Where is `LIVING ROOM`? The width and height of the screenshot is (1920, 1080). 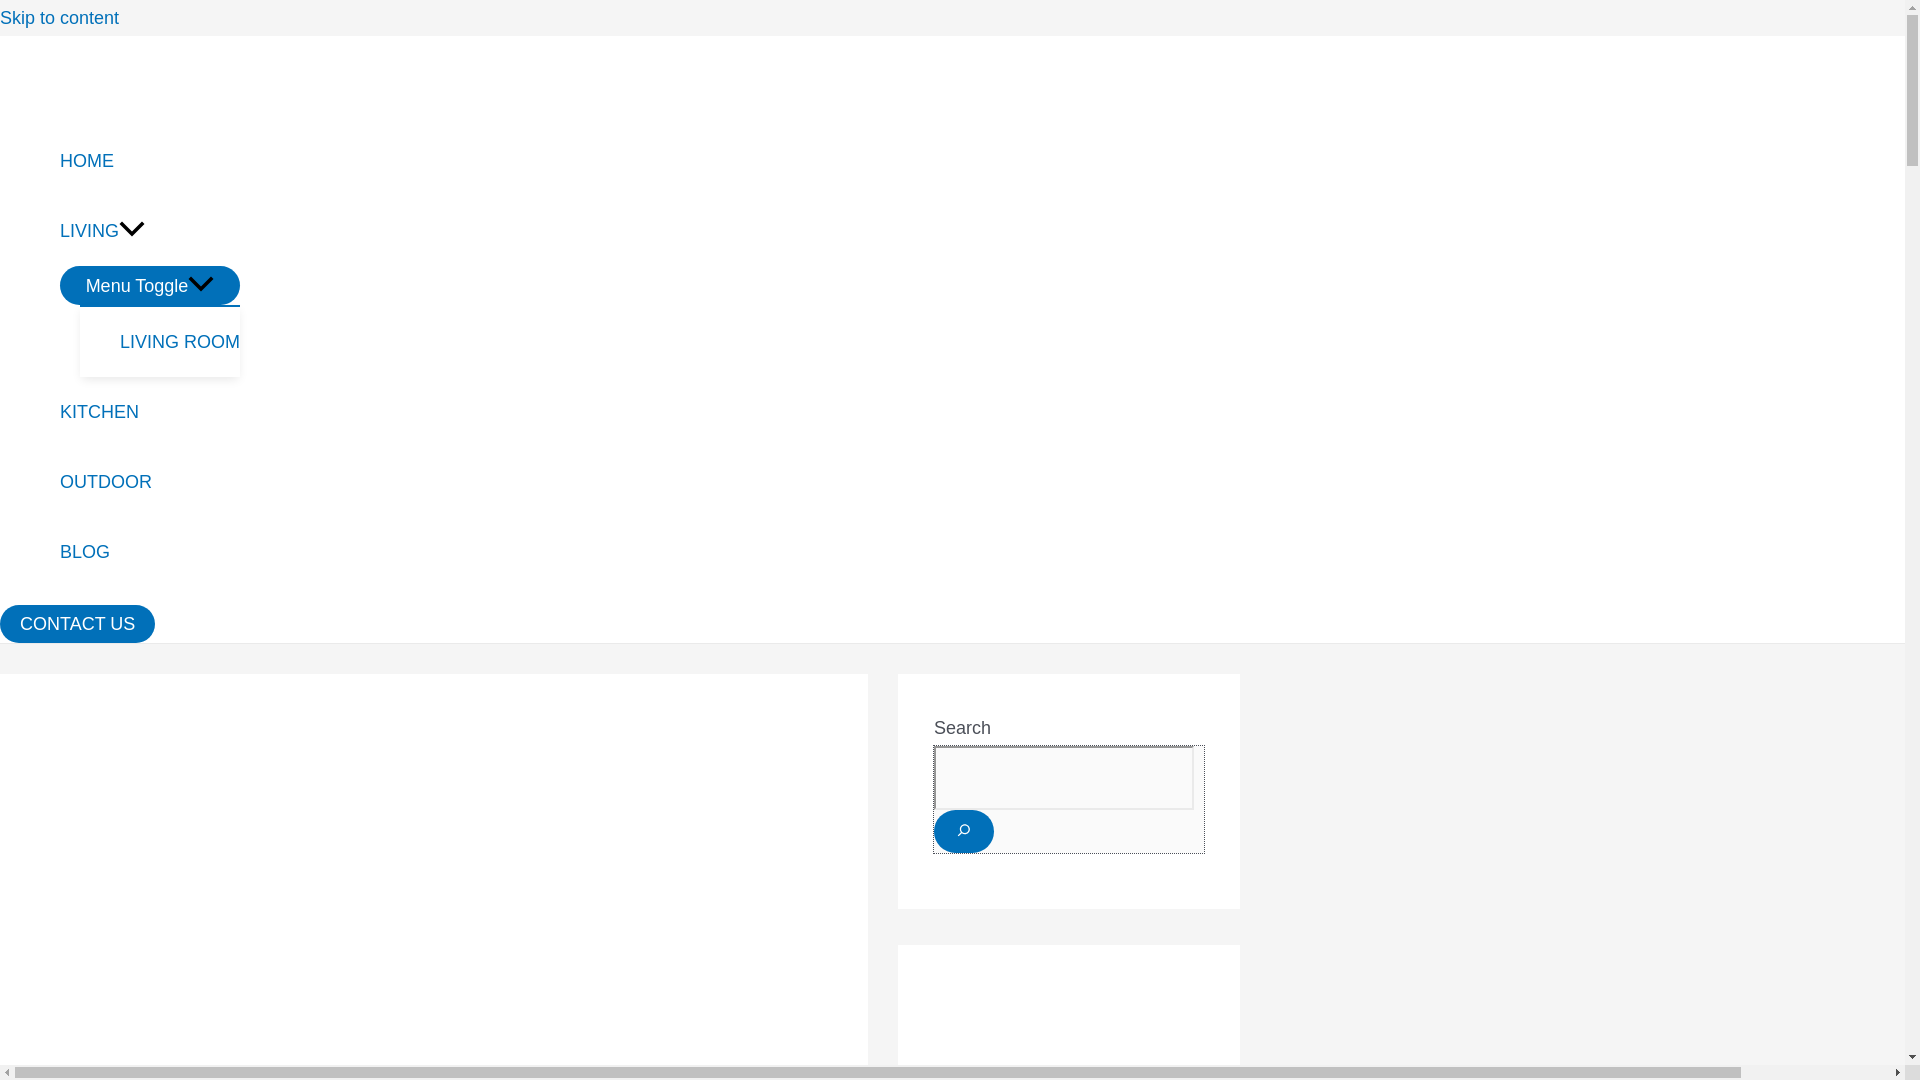
LIVING ROOM is located at coordinates (180, 341).